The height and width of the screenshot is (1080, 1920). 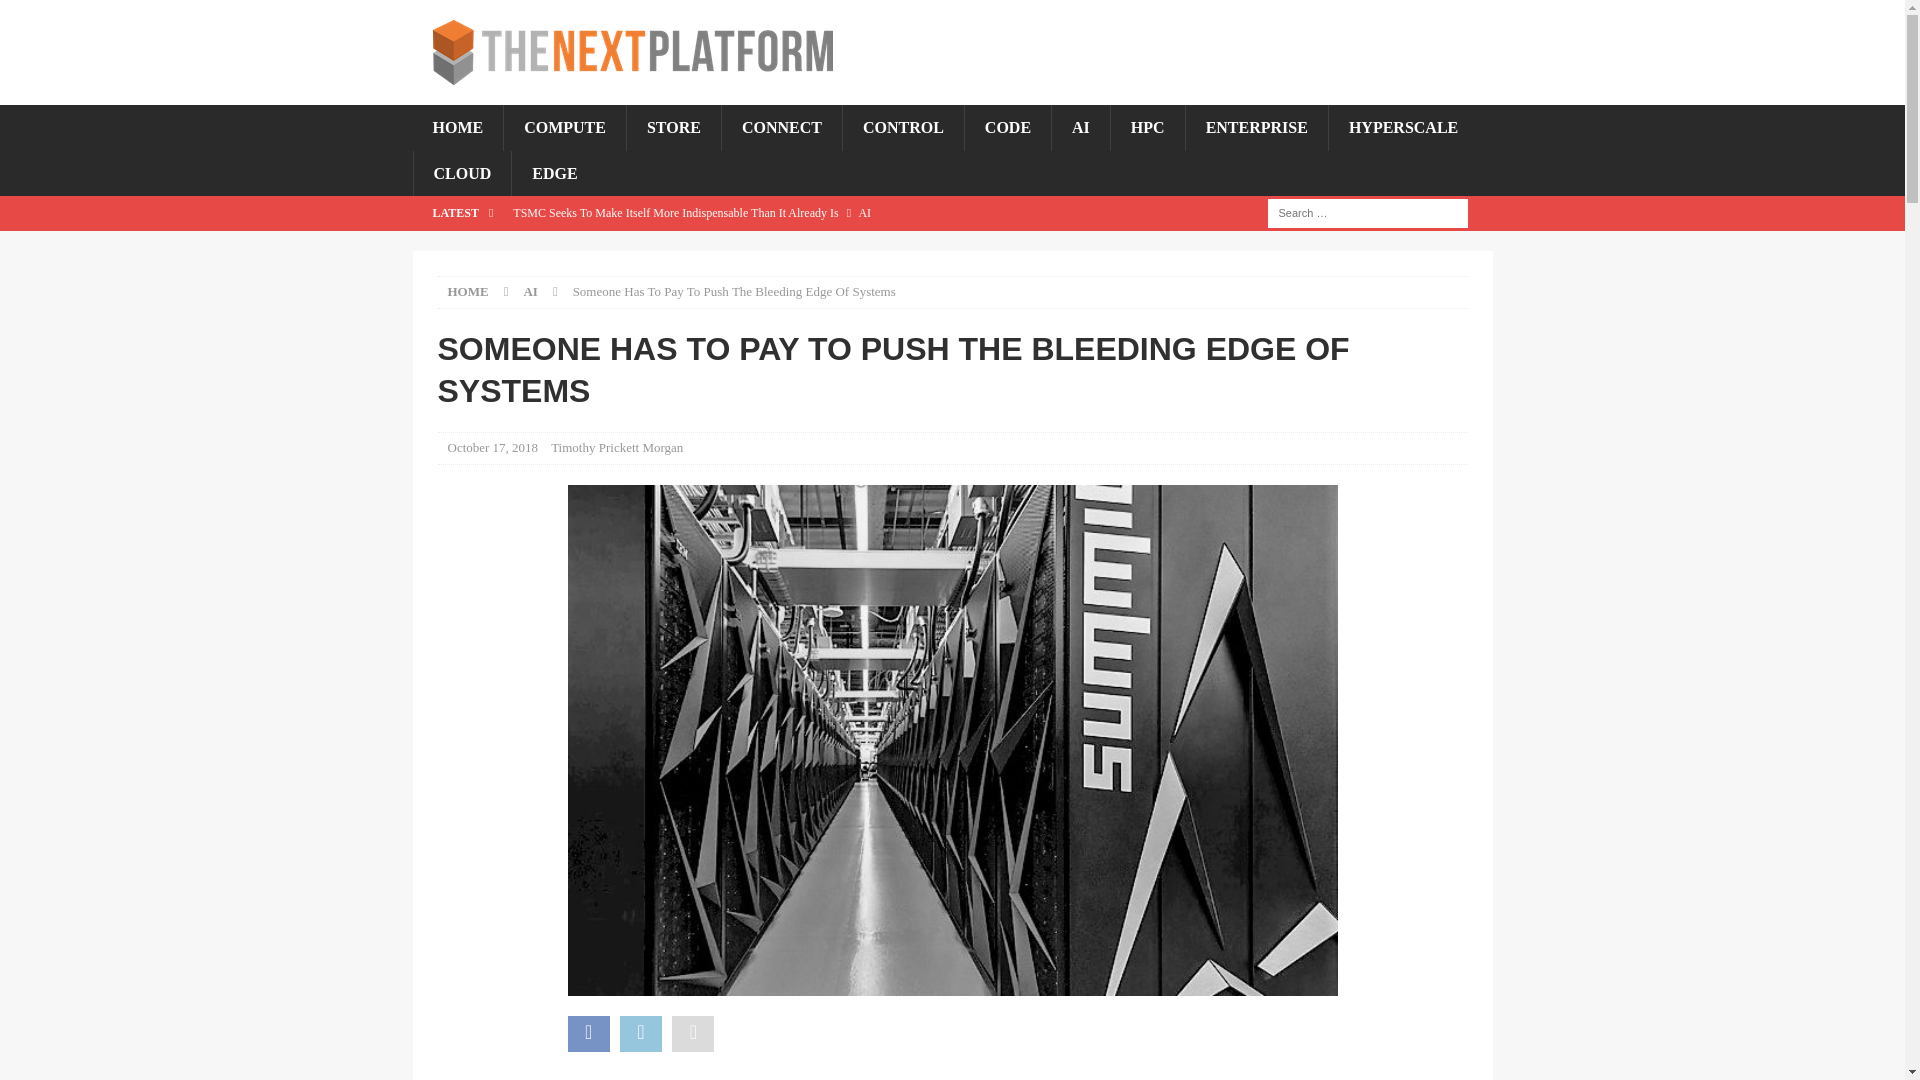 What do you see at coordinates (1403, 128) in the screenshot?
I see `HYPERSCALE` at bounding box center [1403, 128].